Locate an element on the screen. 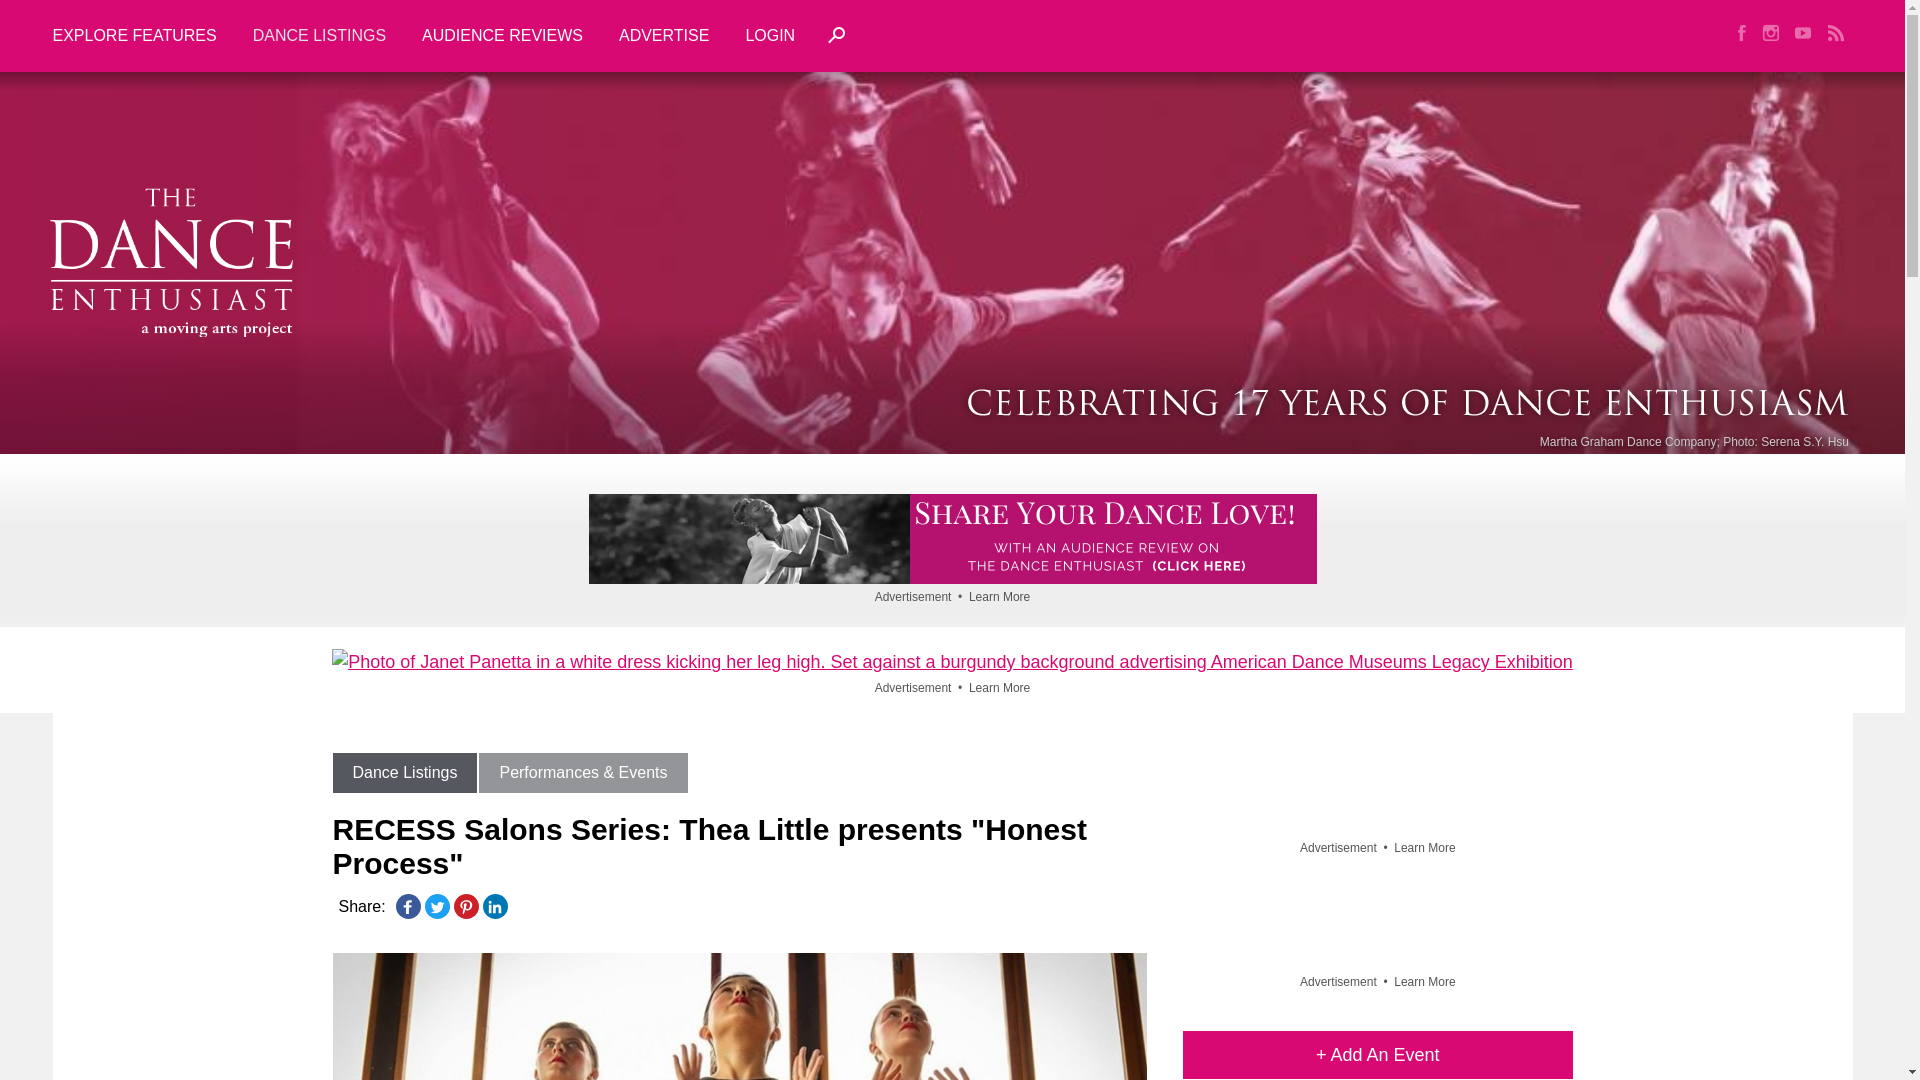  Facebook is located at coordinates (408, 906).